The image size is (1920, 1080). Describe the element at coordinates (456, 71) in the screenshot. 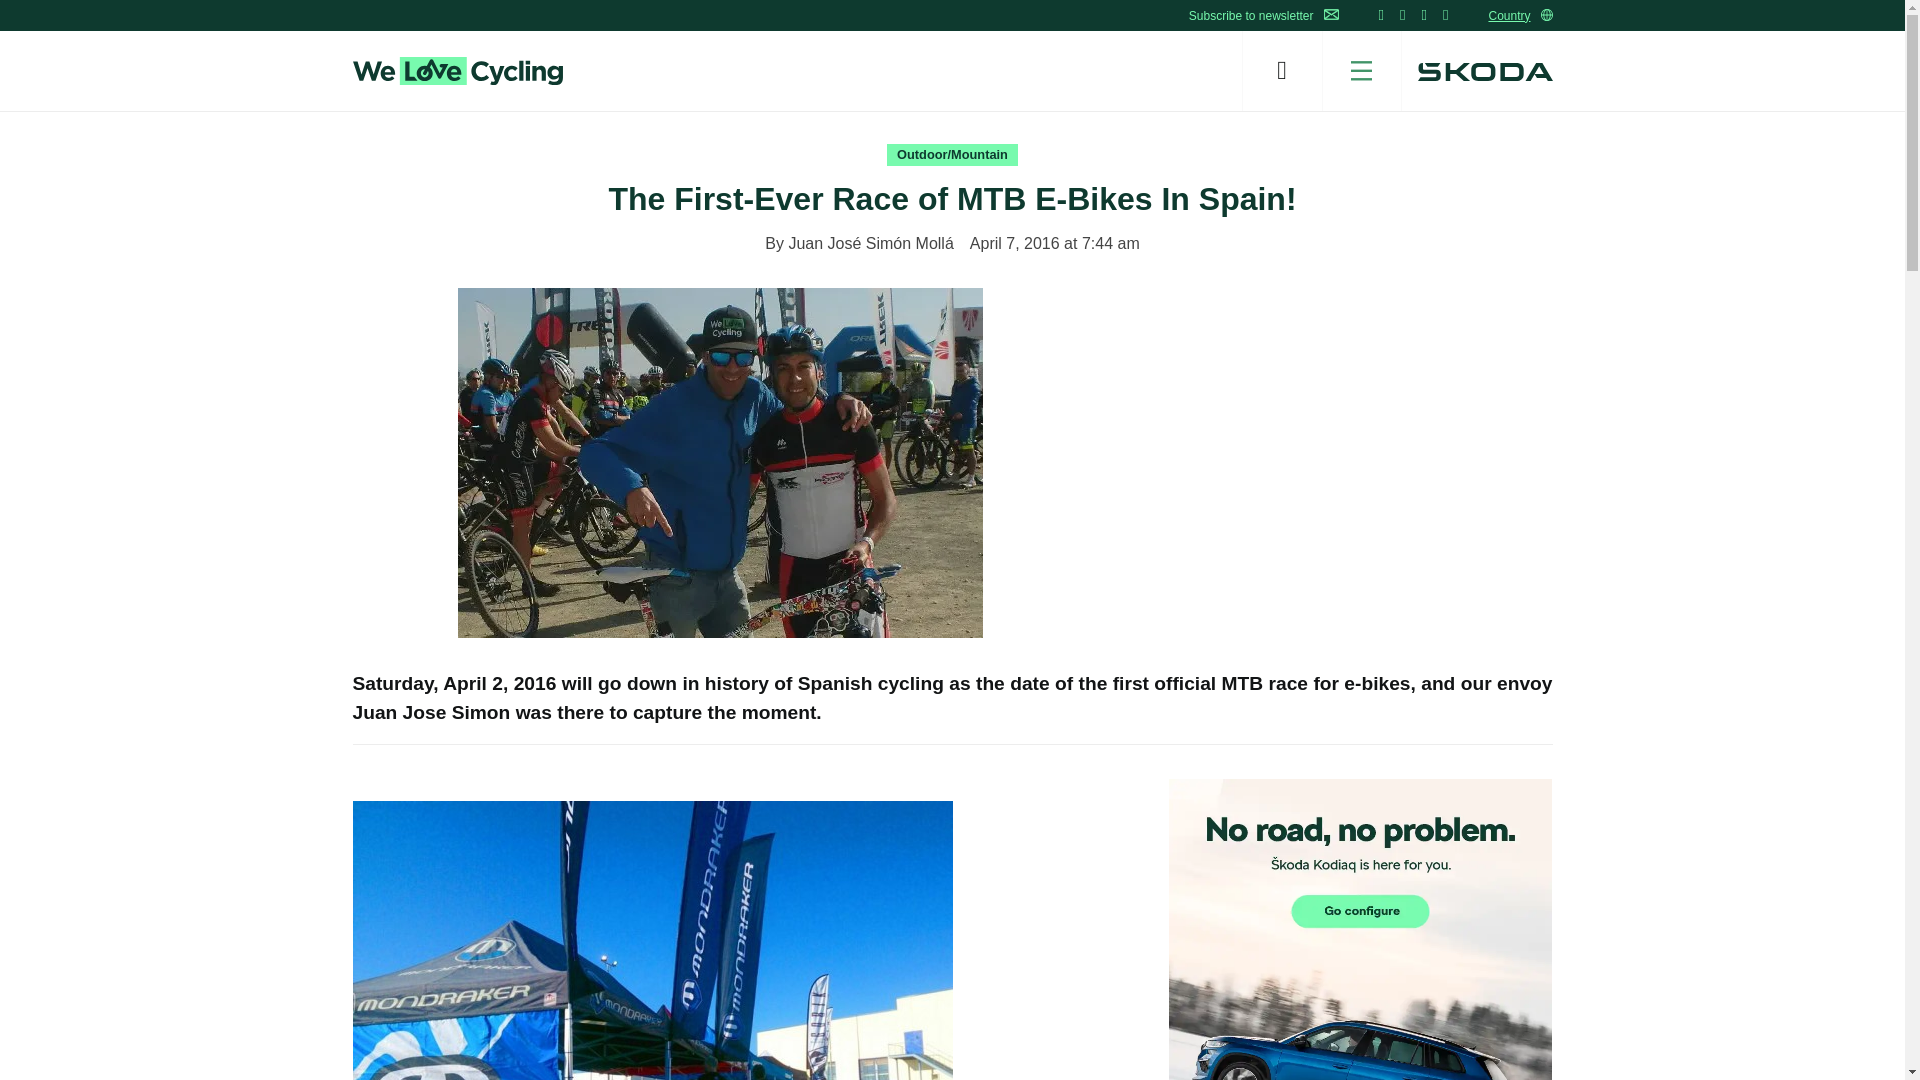

I see `We Love Cycling magazine` at that location.